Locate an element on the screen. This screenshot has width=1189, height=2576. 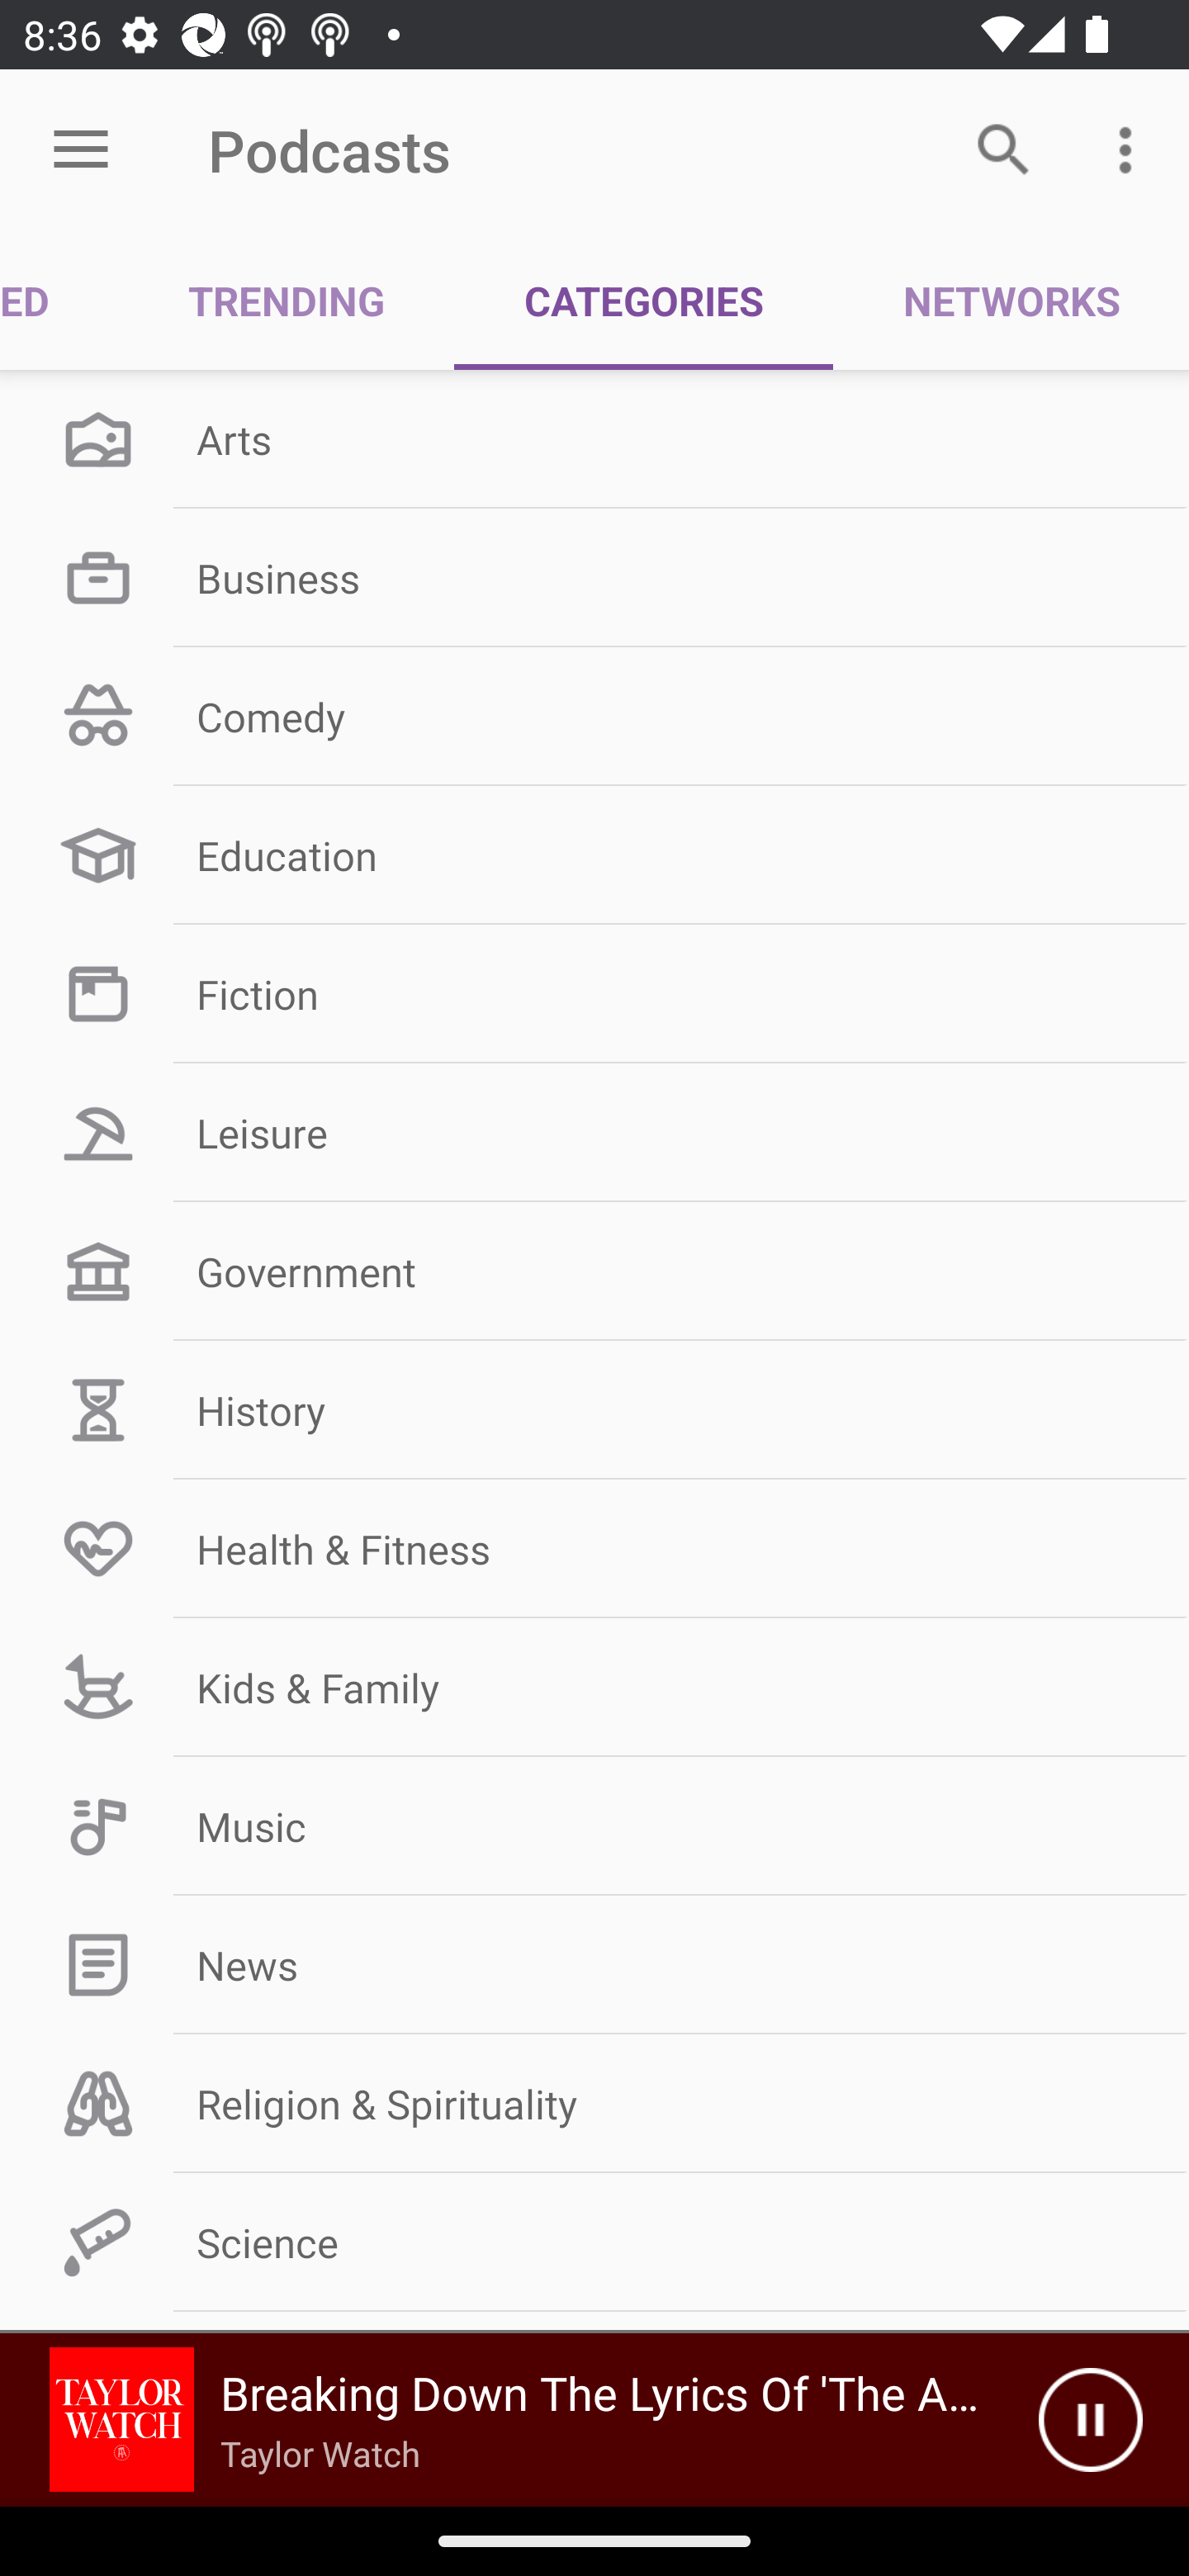
History is located at coordinates (594, 1410).